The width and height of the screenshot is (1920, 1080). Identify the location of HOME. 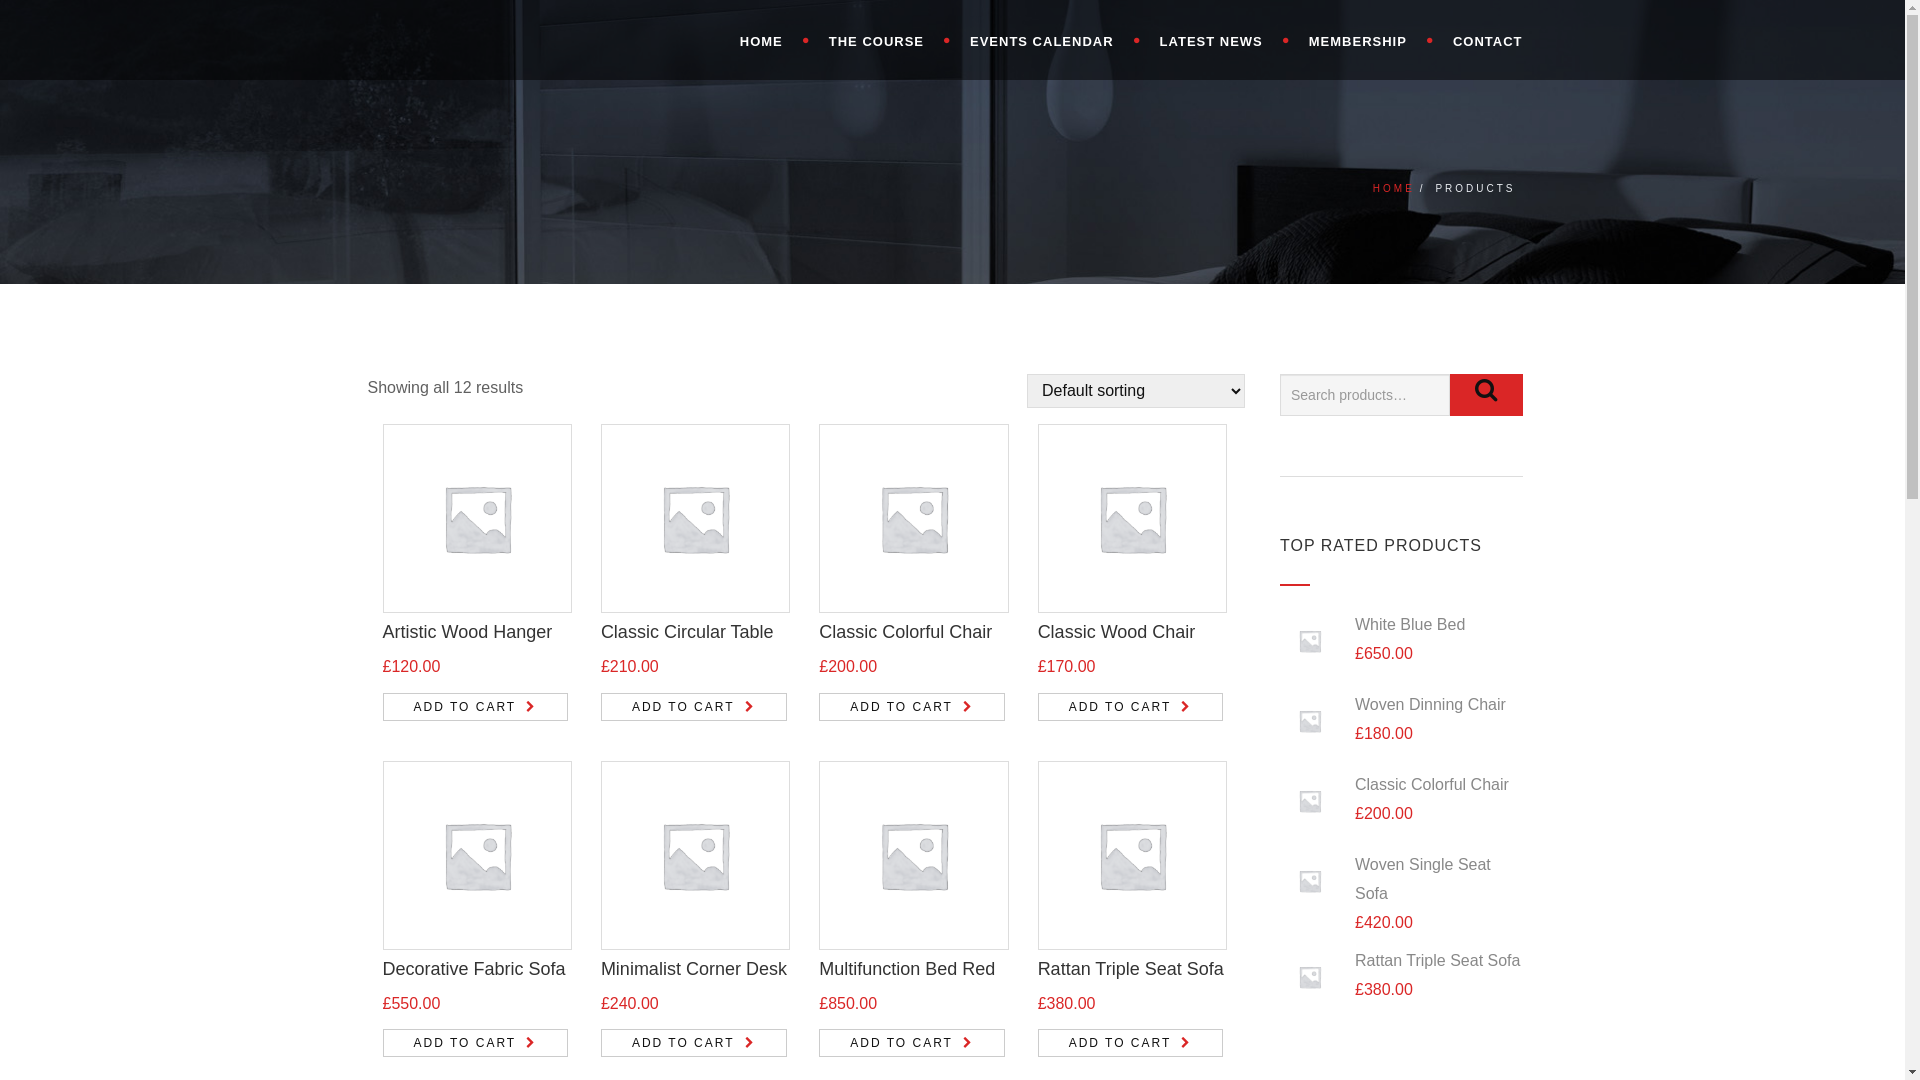
(1394, 188).